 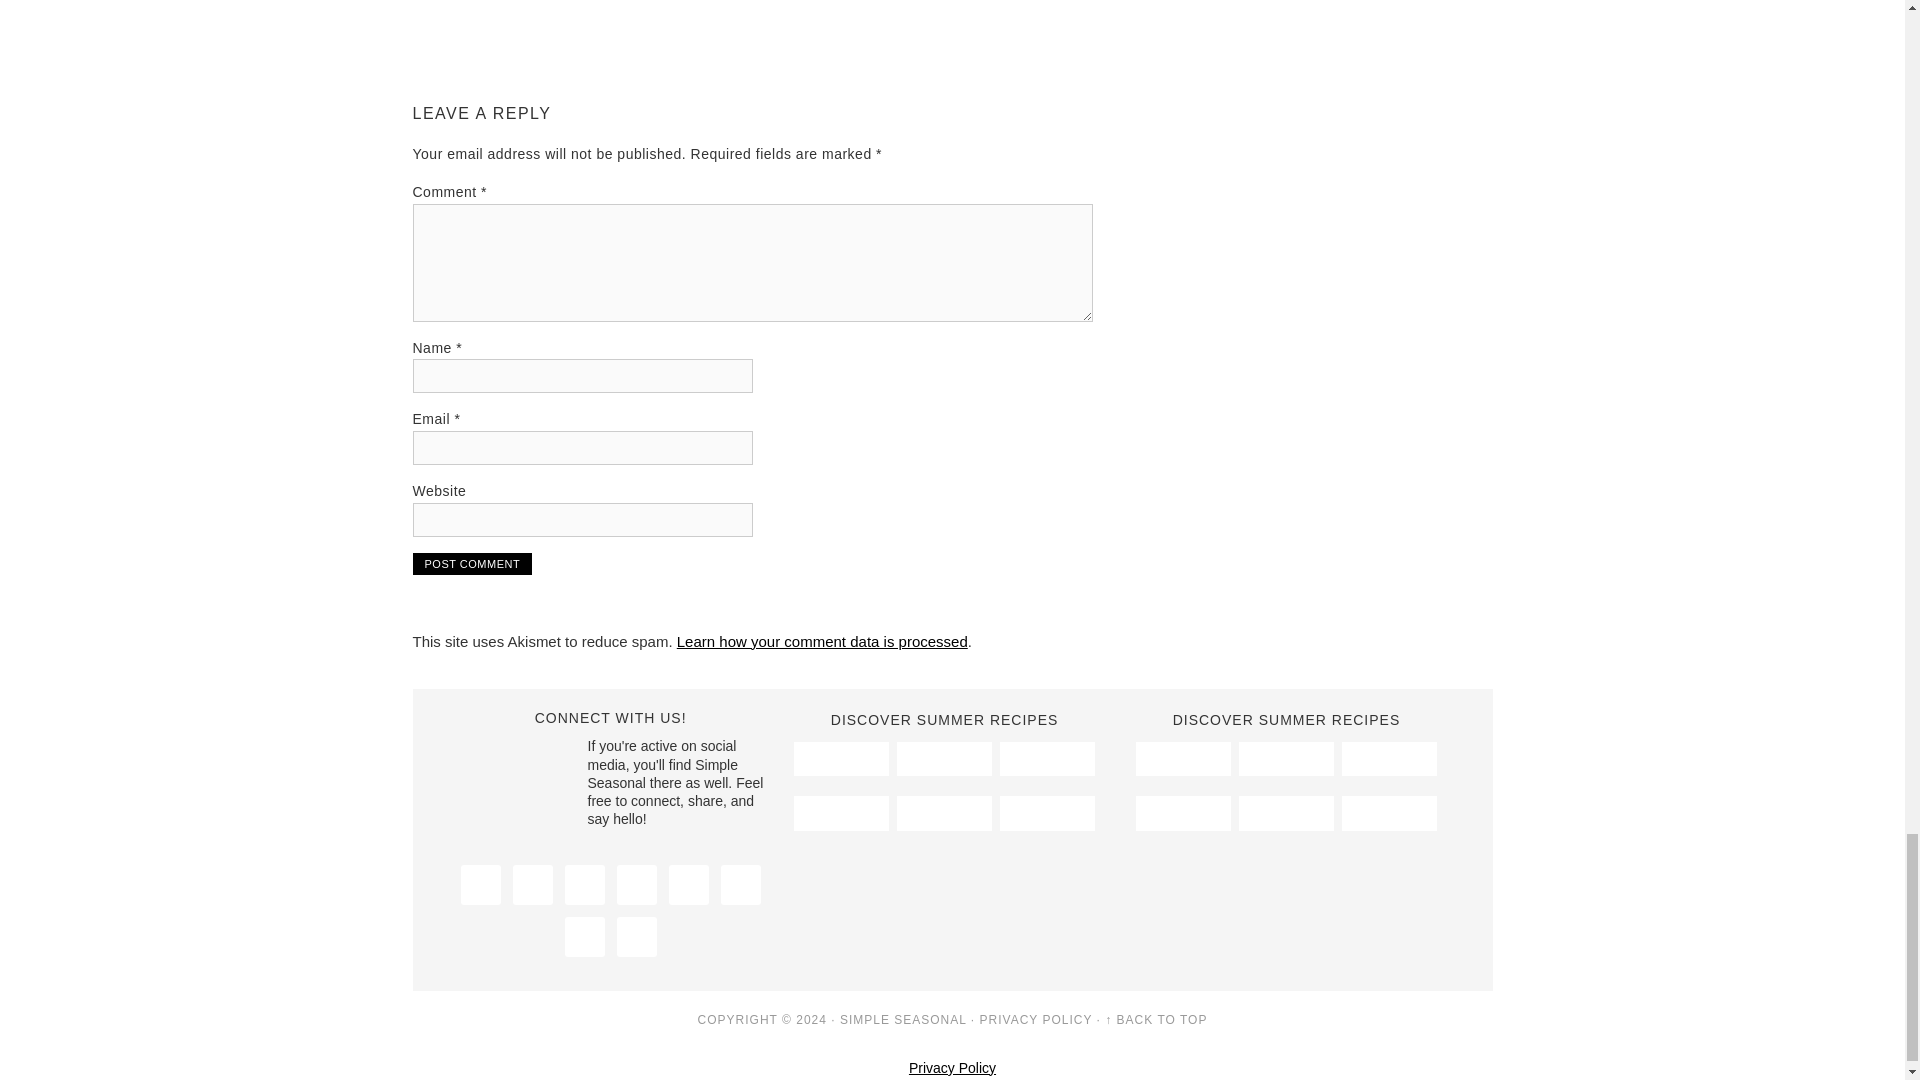 What do you see at coordinates (472, 563) in the screenshot?
I see `Post Comment` at bounding box center [472, 563].